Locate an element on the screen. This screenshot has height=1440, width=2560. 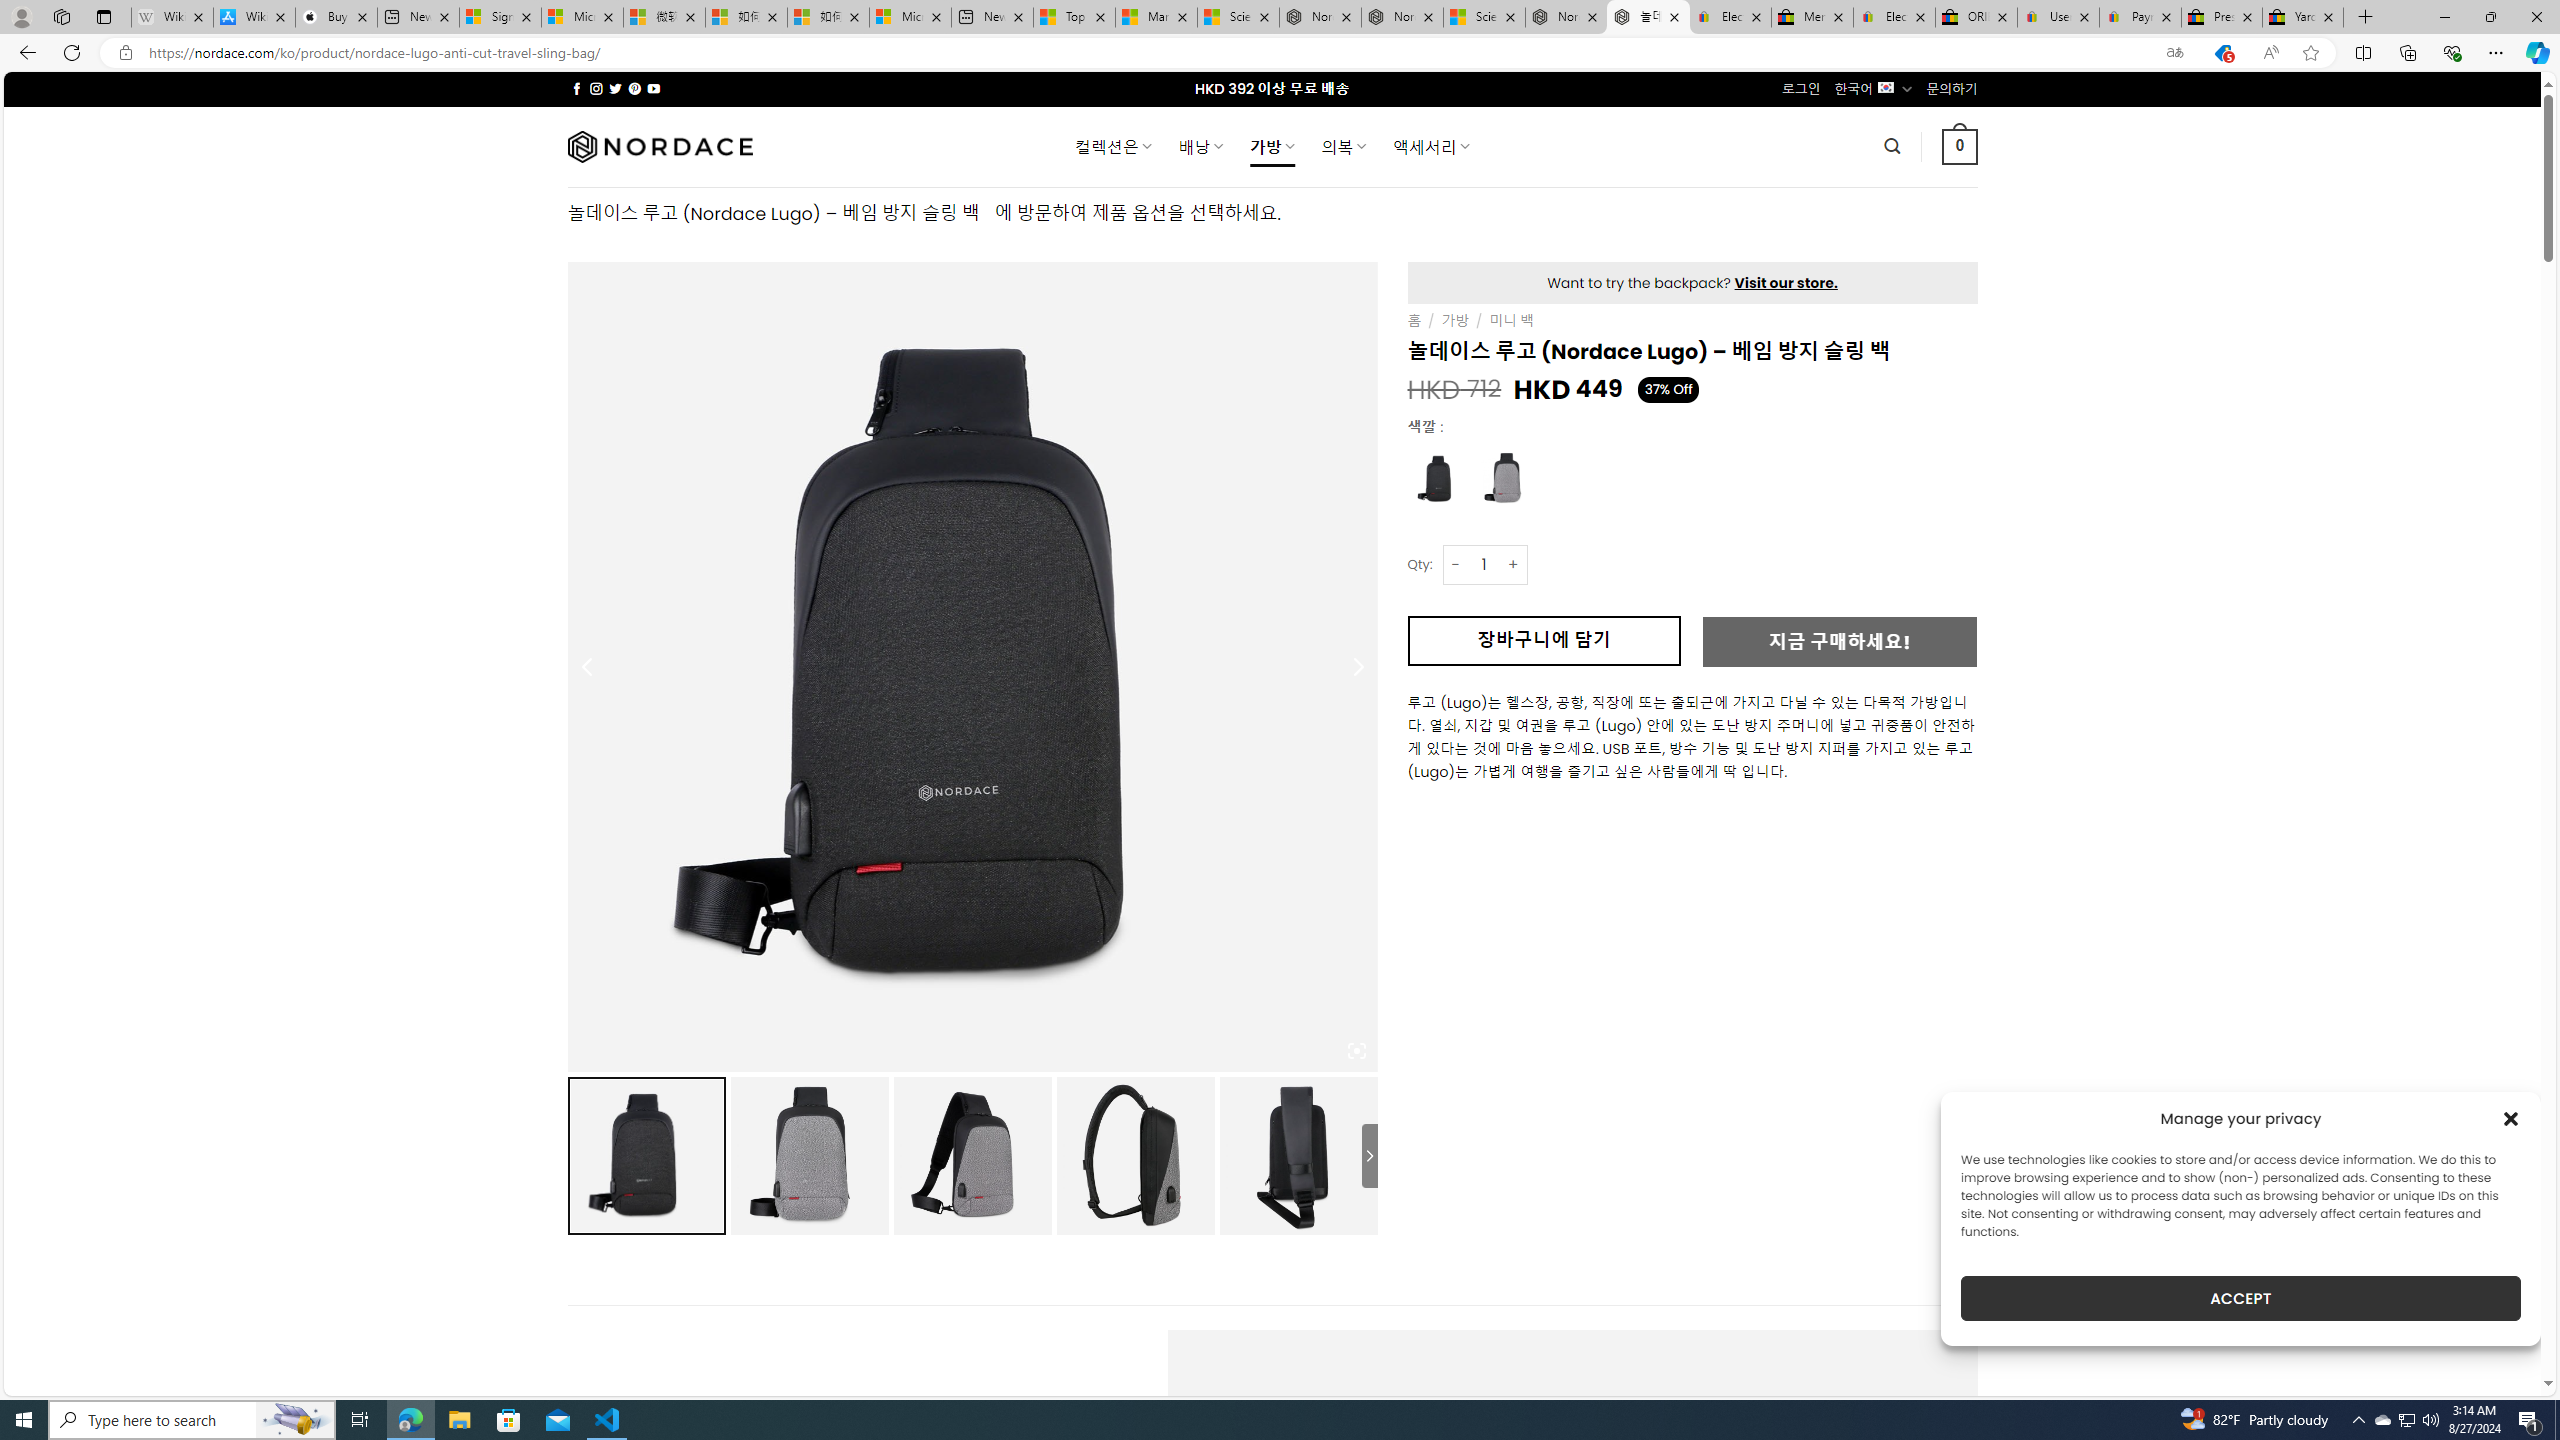
Payments Terms of Use | eBay.com is located at coordinates (2140, 17).